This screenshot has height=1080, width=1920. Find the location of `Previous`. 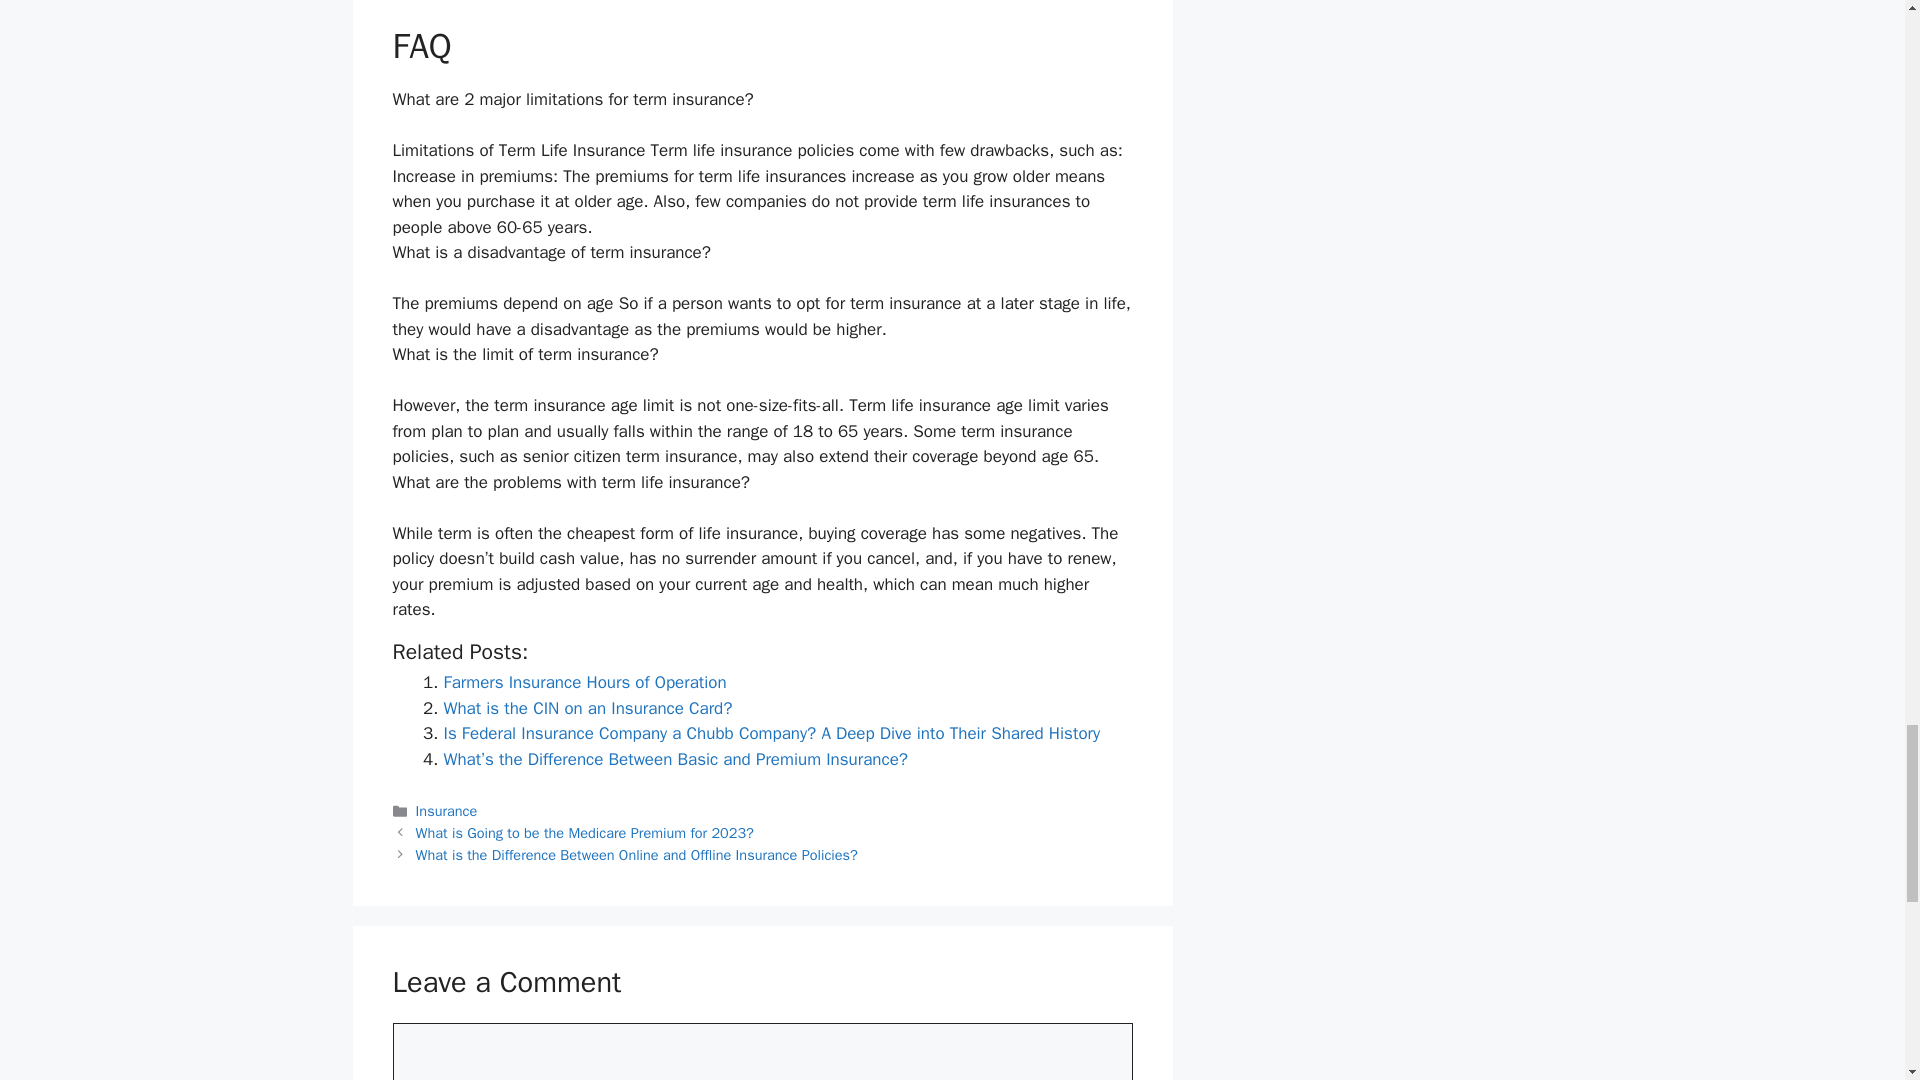

Previous is located at coordinates (585, 833).